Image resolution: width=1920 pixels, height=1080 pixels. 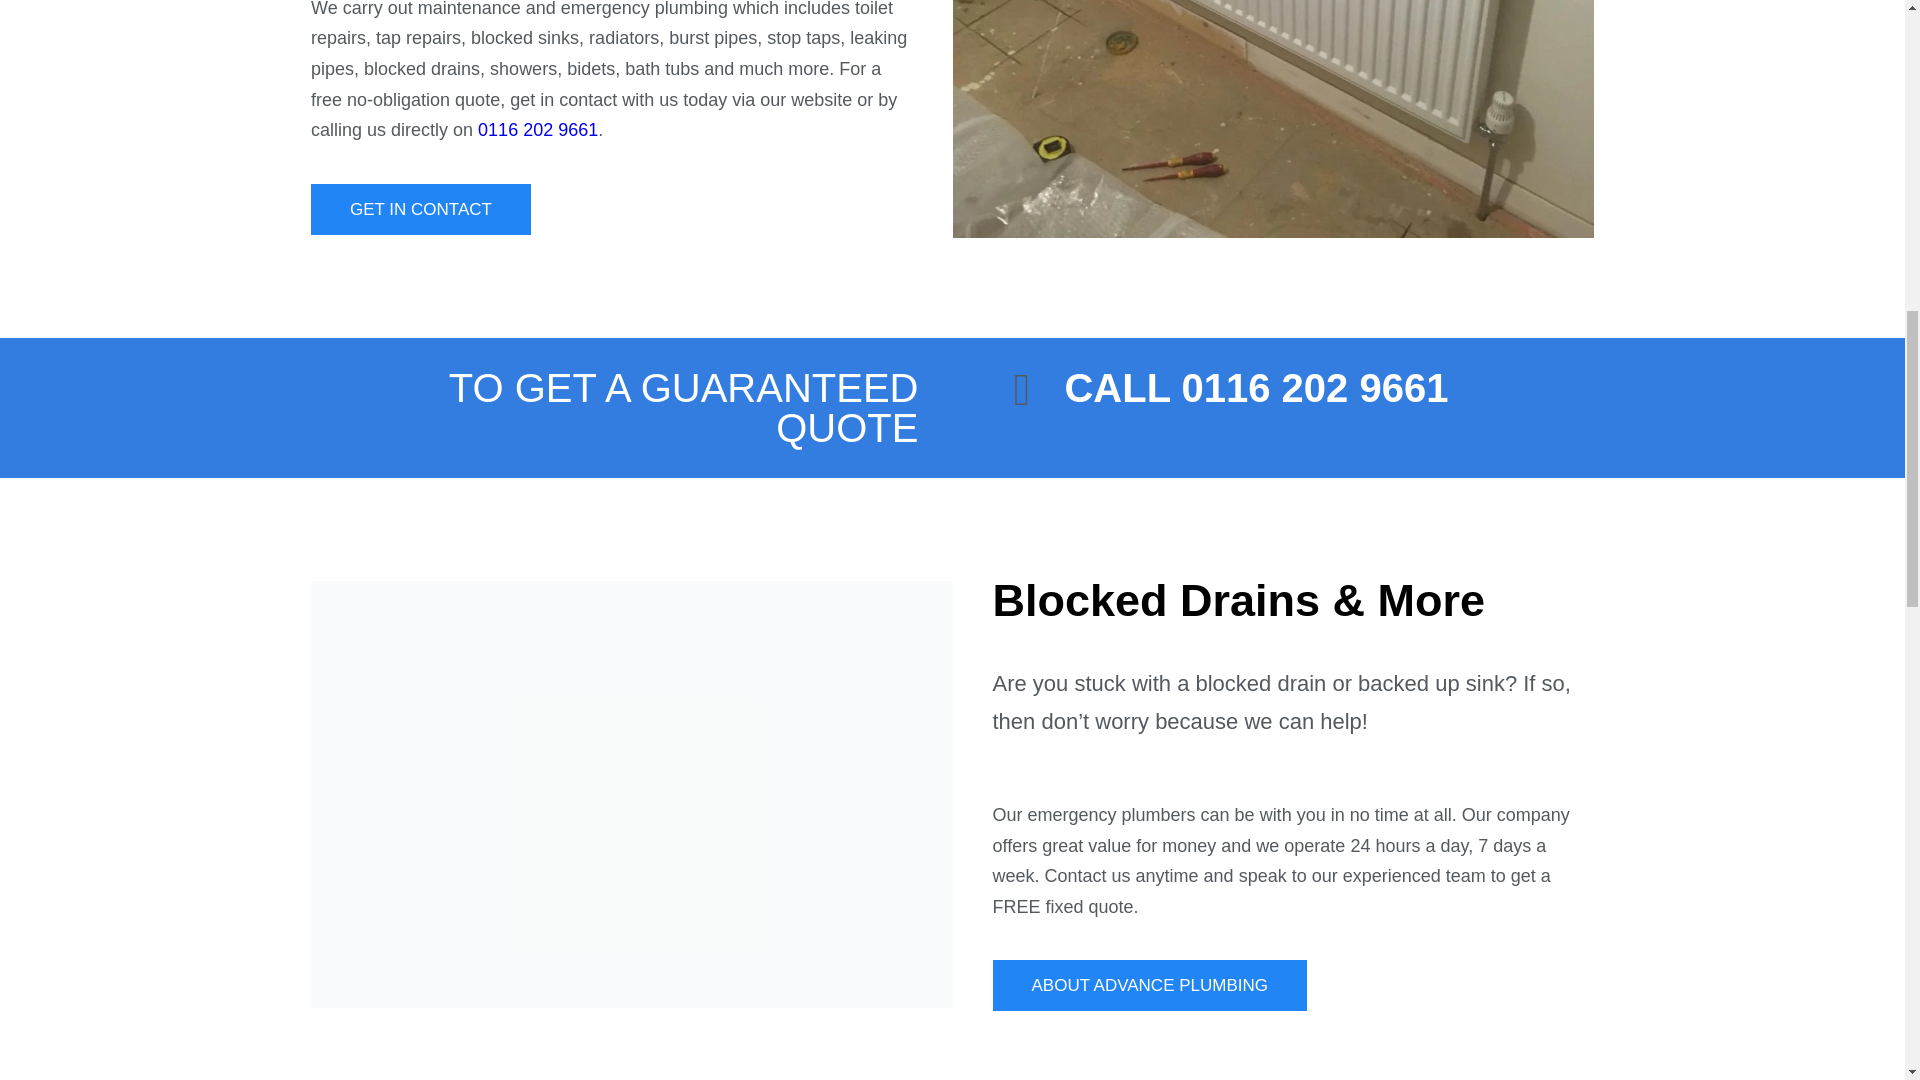 What do you see at coordinates (1255, 388) in the screenshot?
I see `CALL 0116 202 9661` at bounding box center [1255, 388].